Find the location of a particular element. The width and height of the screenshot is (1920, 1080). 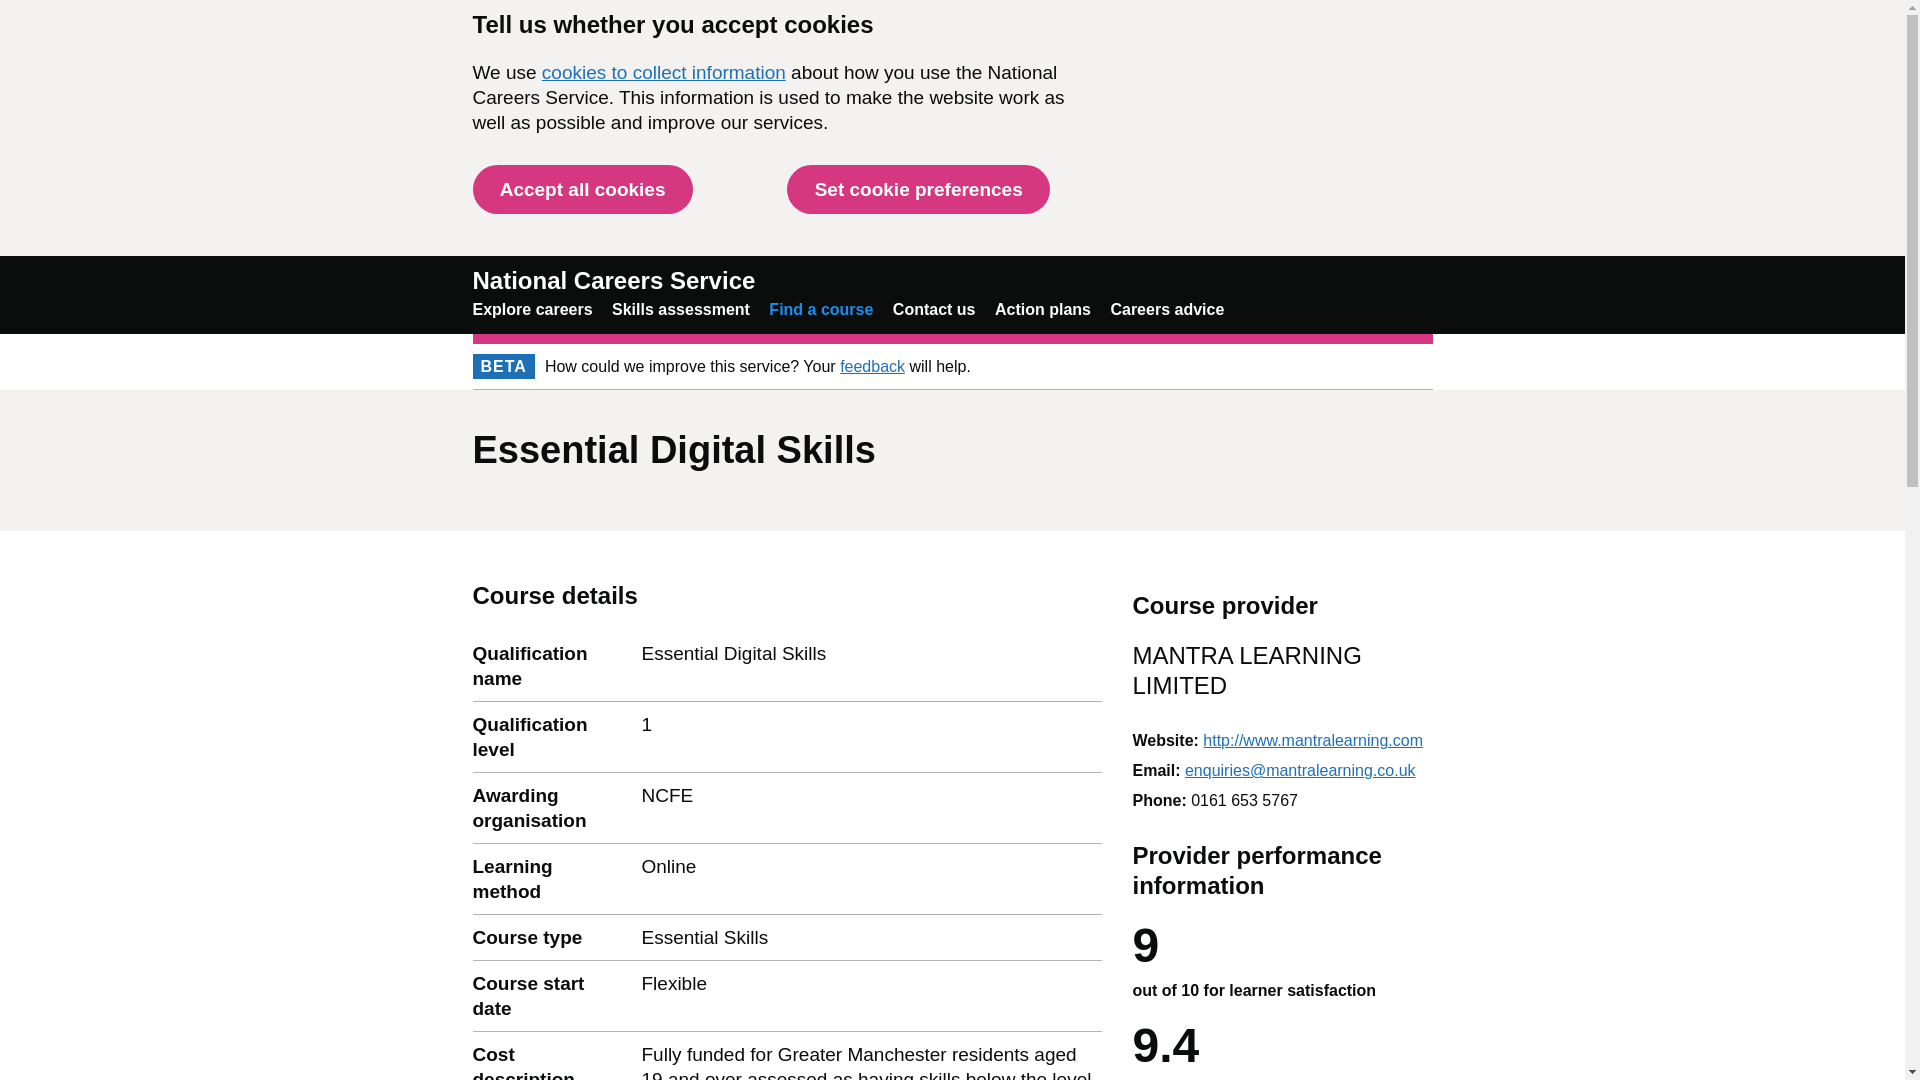

cookies to collect information is located at coordinates (663, 72).